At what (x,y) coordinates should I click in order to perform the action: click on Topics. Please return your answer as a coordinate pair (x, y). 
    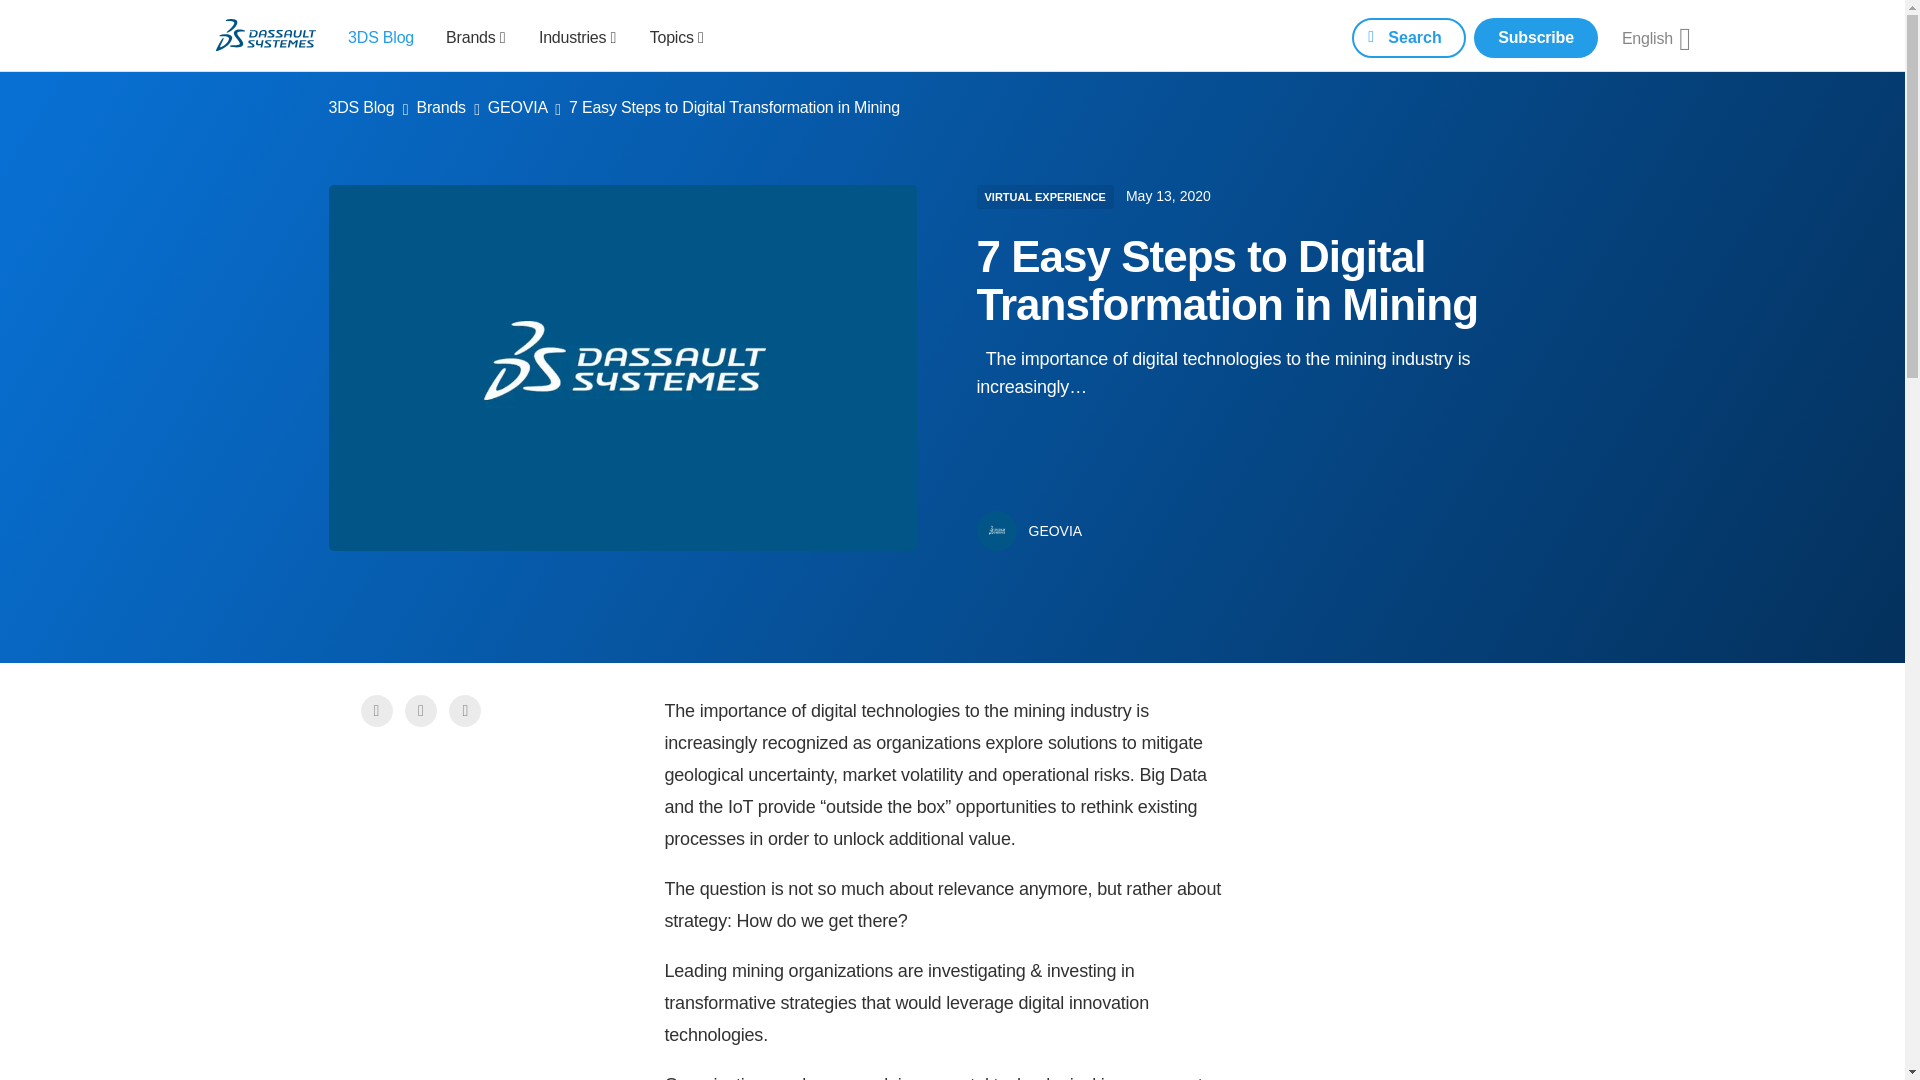
    Looking at the image, I should click on (677, 36).